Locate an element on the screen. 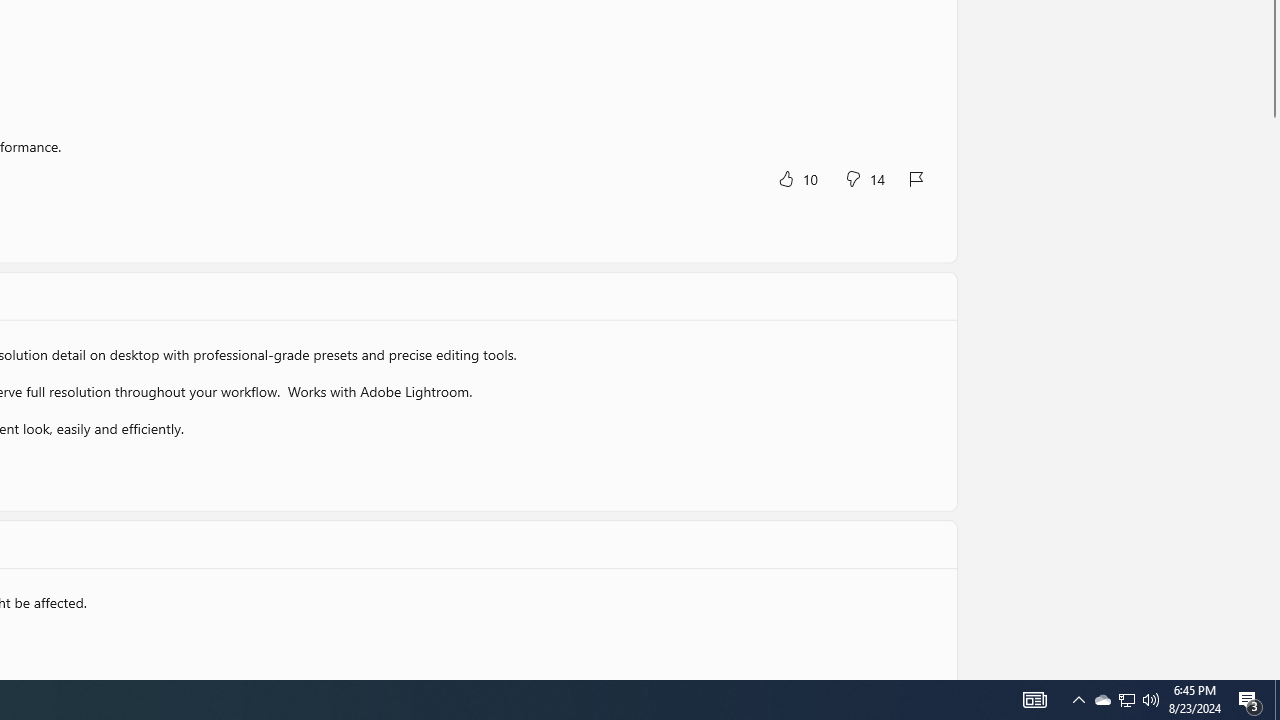  VSCO AI Photo Editor privacy policy is located at coordinates (811, 520).